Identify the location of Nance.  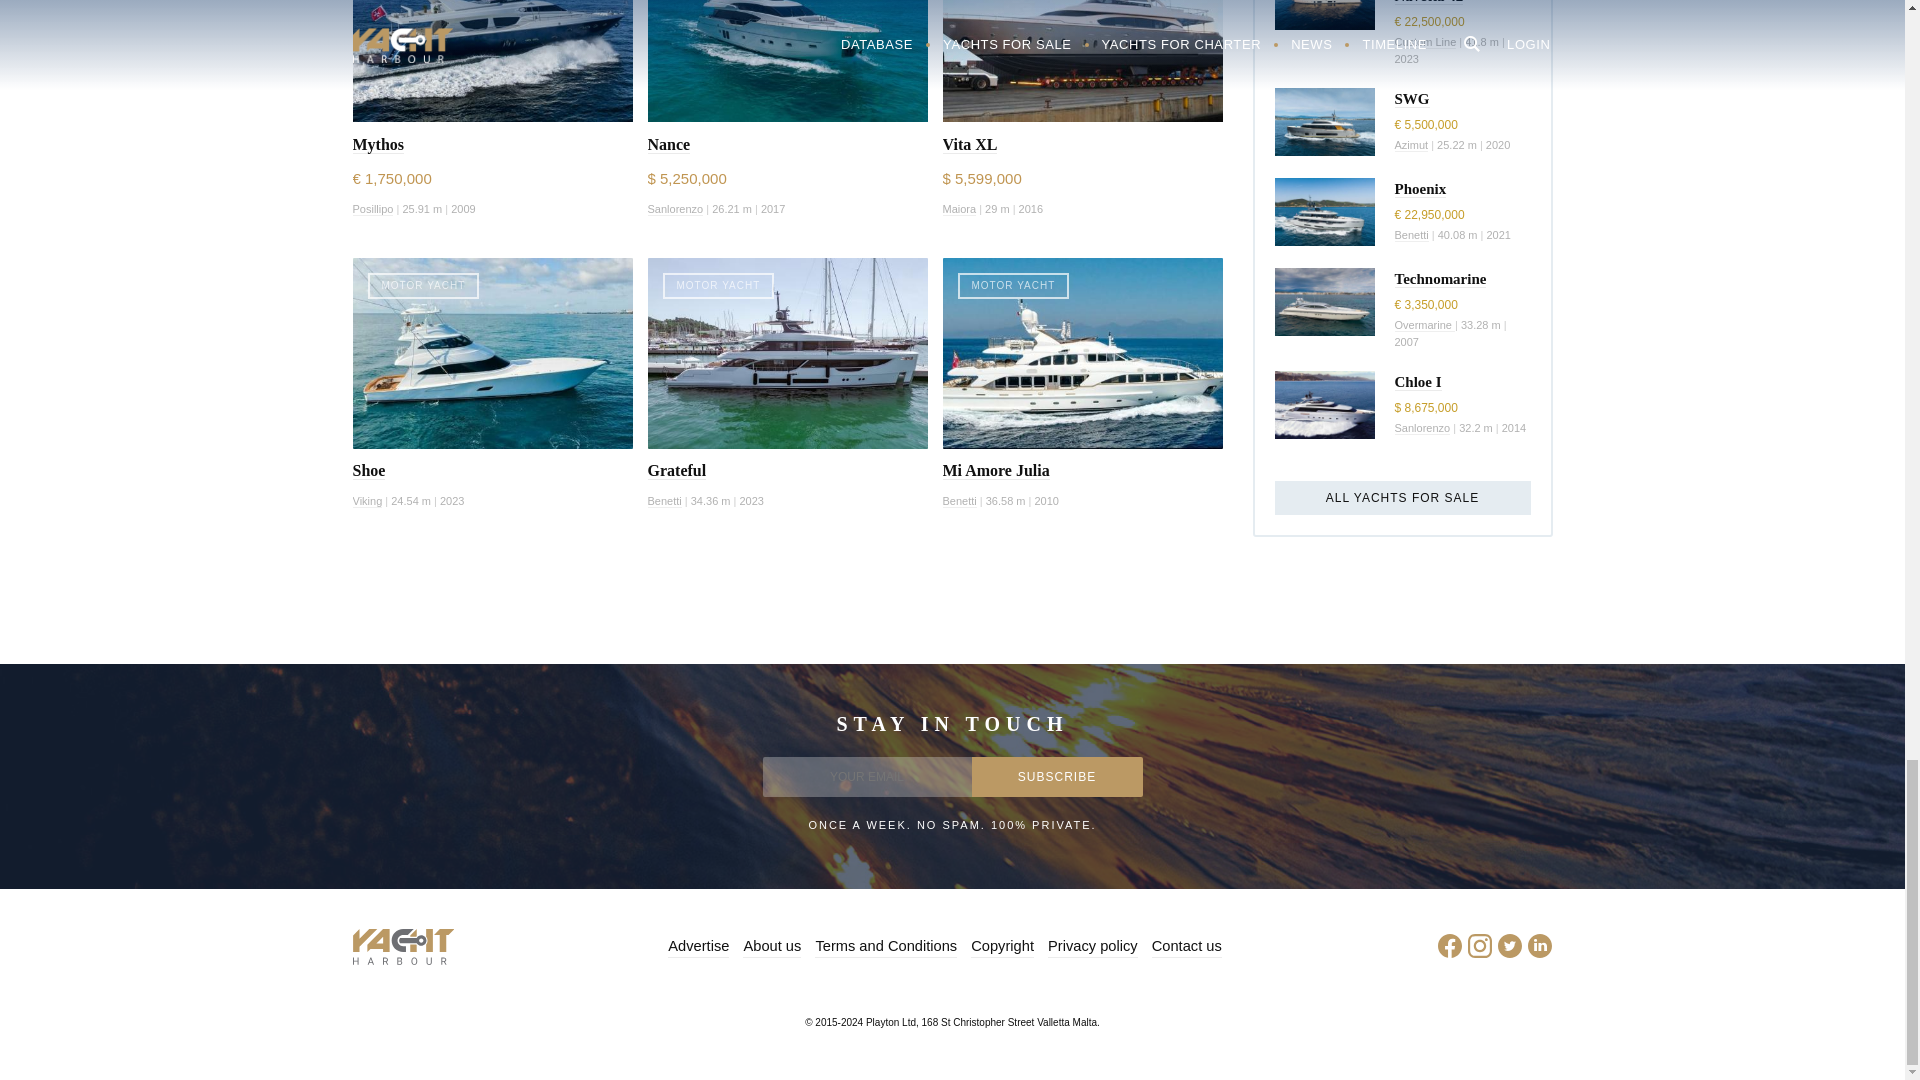
(670, 145).